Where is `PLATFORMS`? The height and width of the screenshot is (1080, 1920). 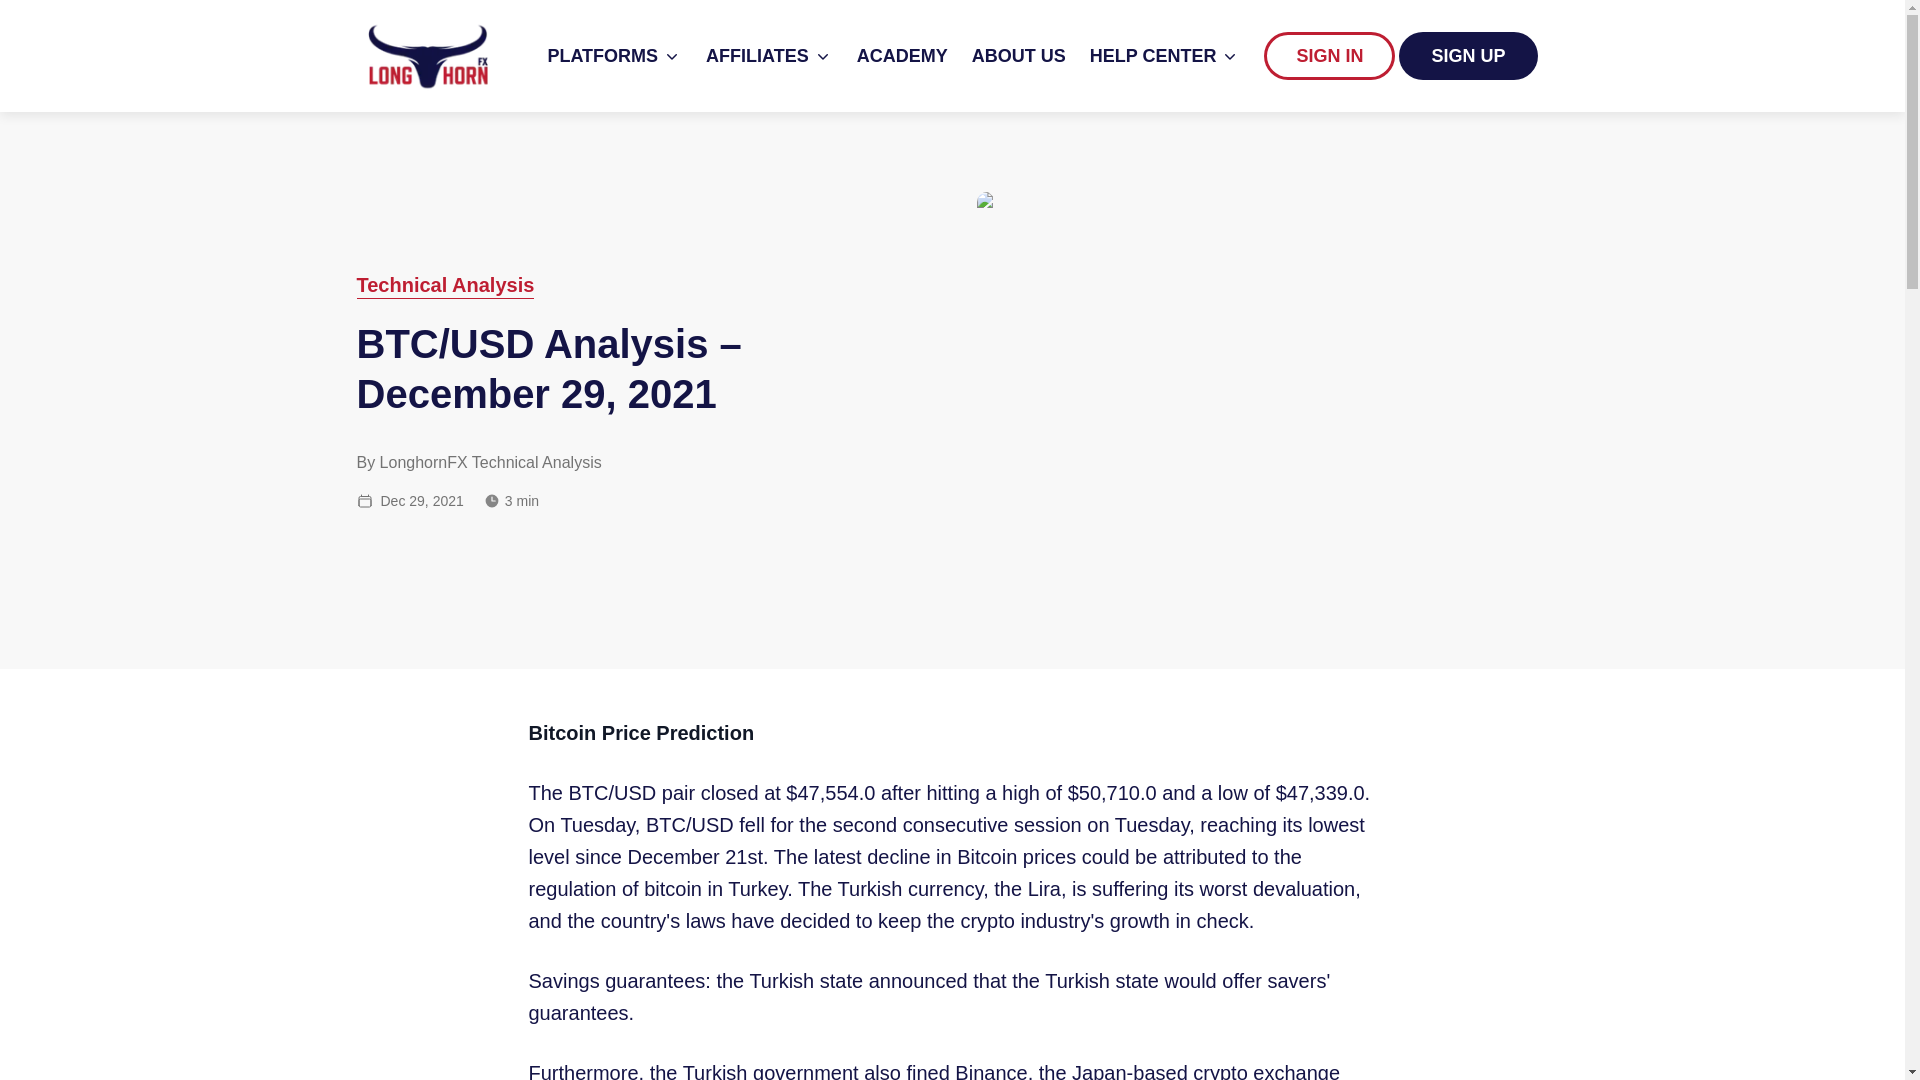 PLATFORMS is located at coordinates (614, 56).